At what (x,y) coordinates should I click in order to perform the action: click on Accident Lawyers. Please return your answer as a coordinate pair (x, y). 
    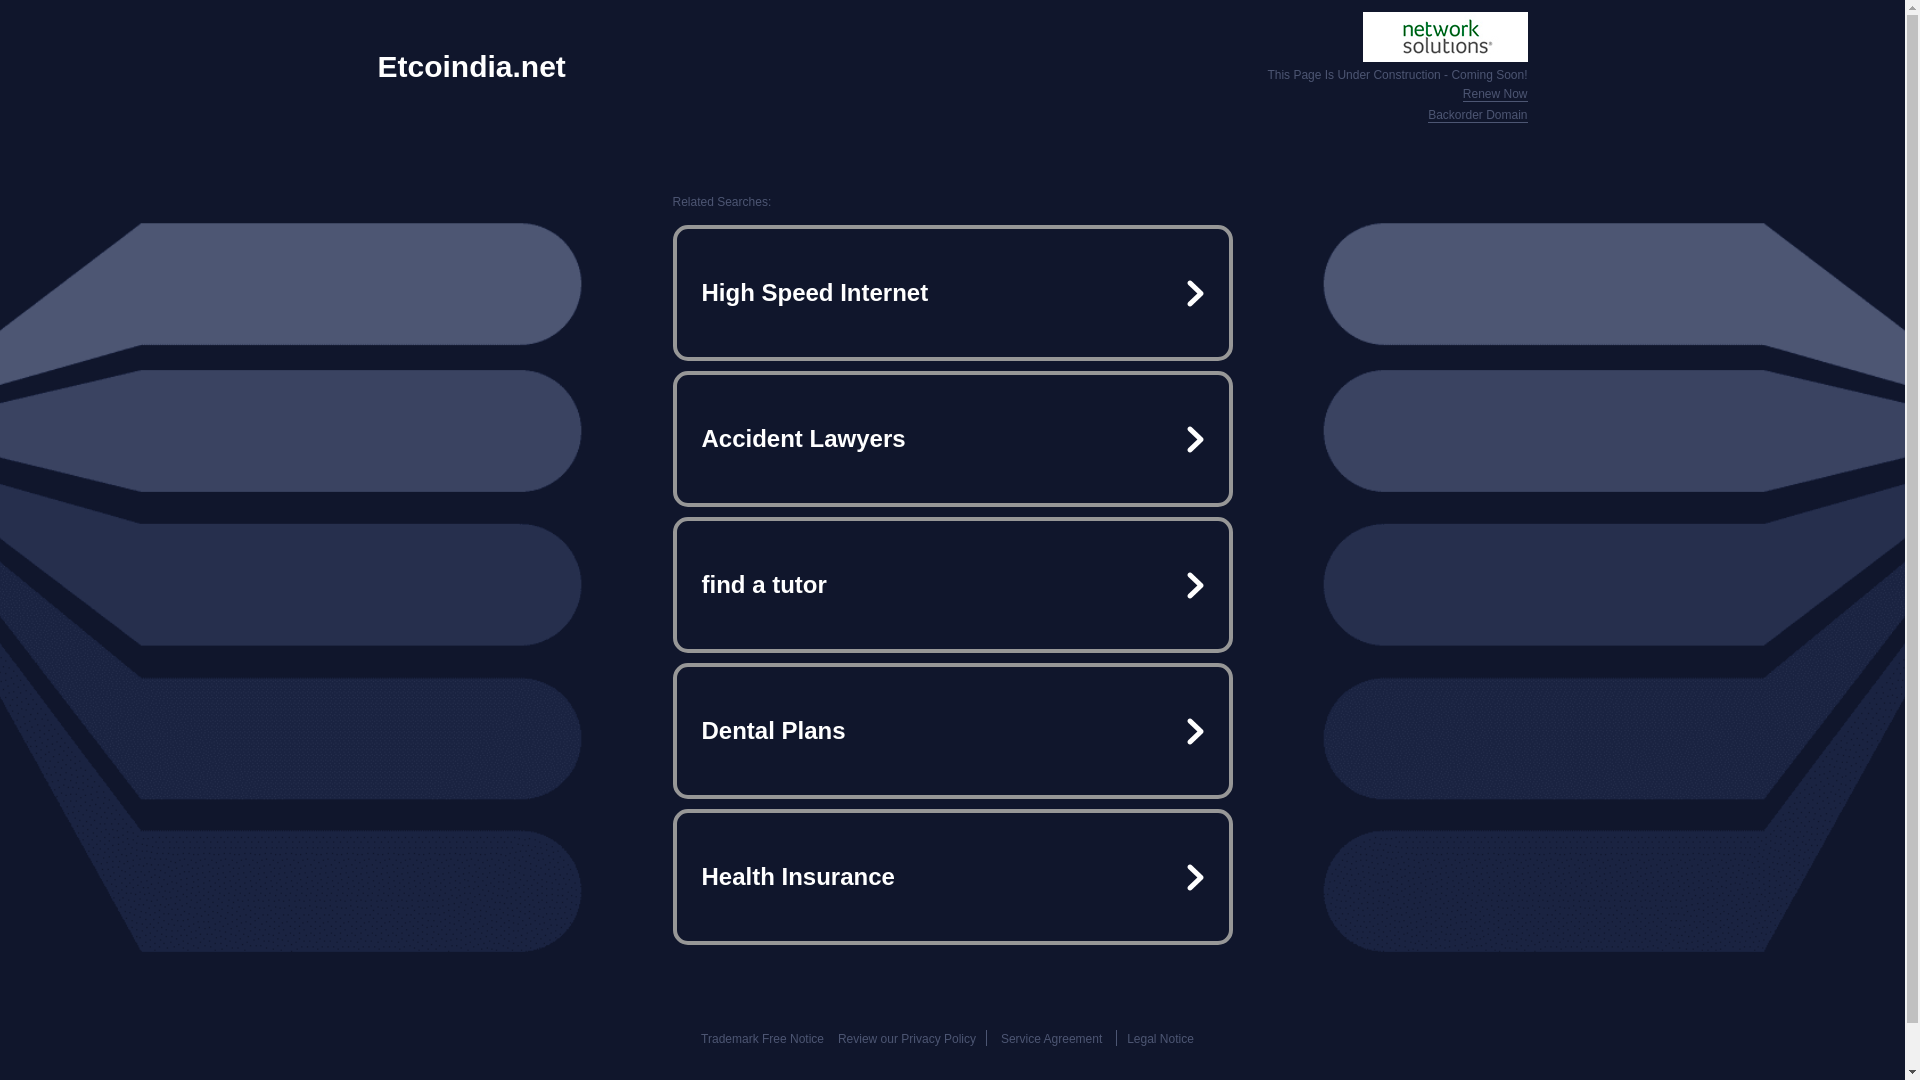
    Looking at the image, I should click on (952, 438).